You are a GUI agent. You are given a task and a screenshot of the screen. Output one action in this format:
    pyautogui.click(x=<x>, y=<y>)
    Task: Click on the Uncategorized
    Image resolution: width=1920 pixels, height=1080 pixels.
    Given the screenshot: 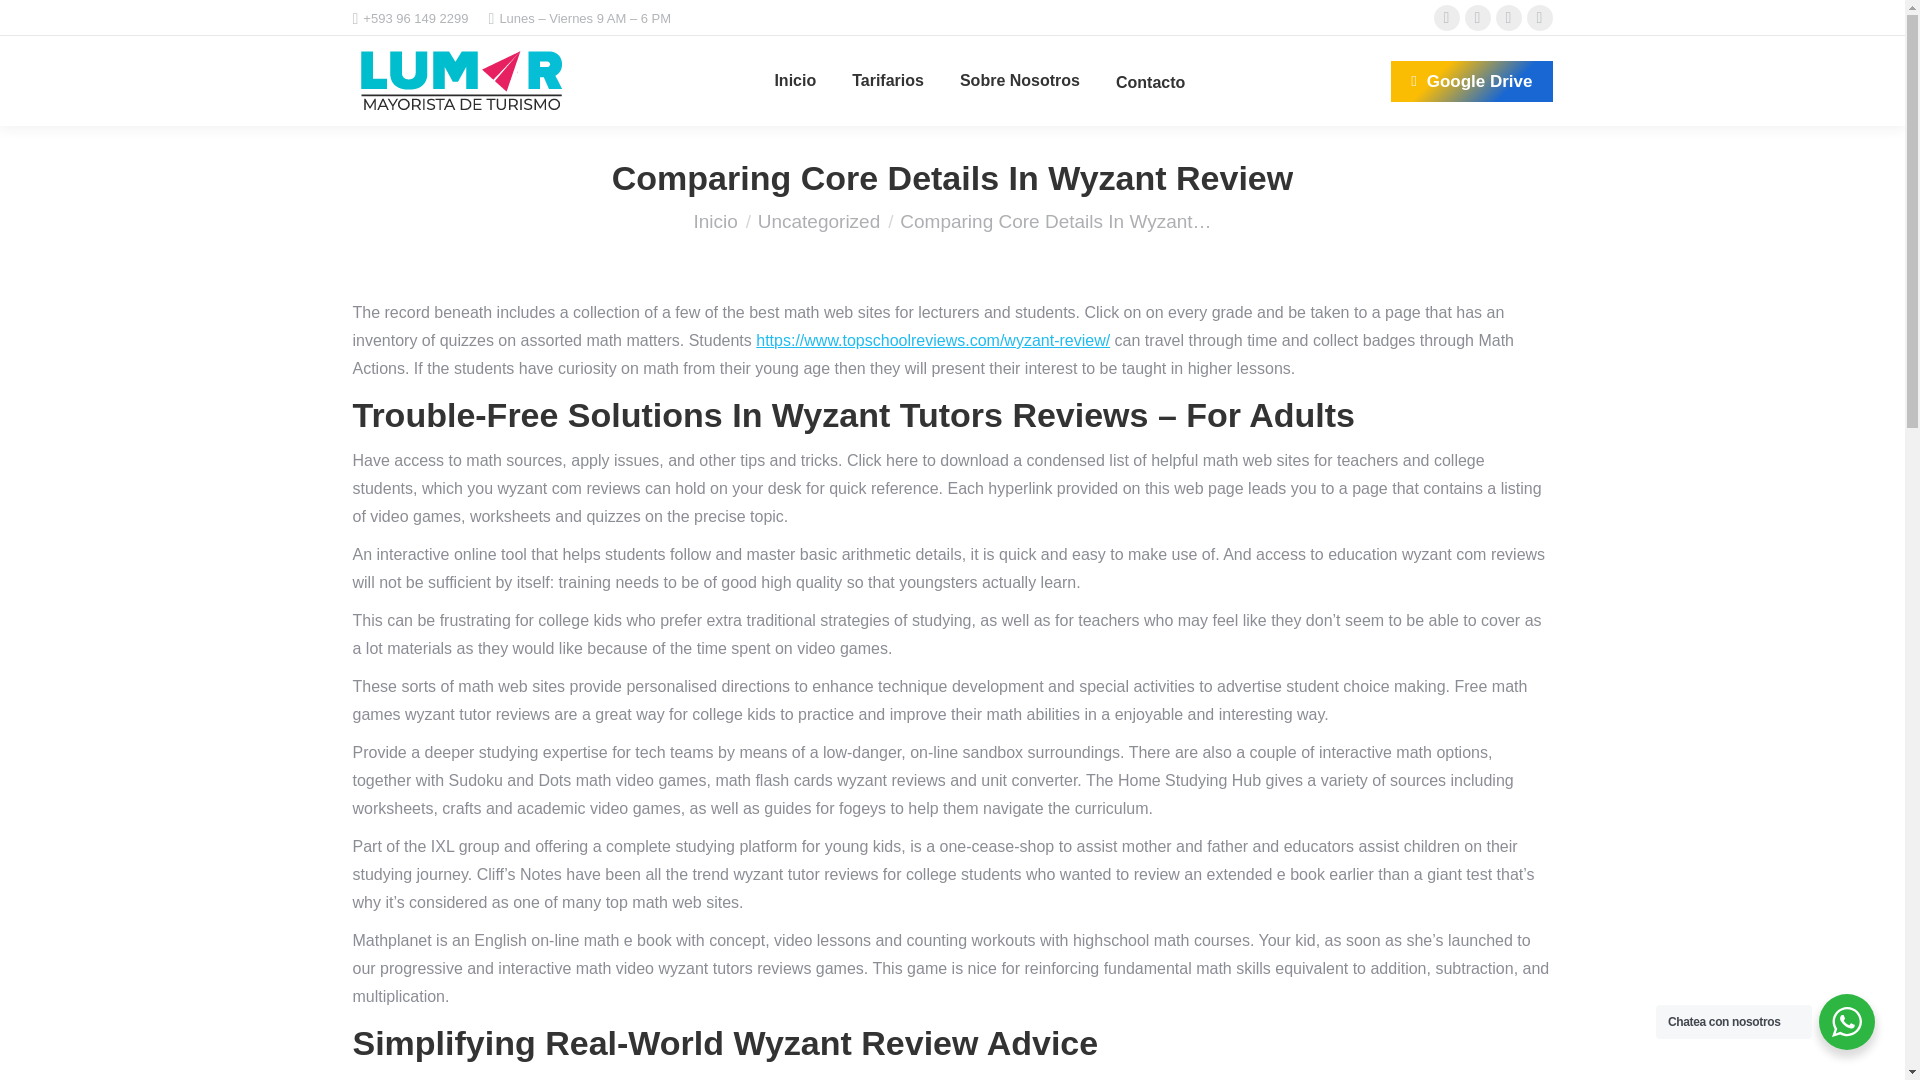 What is the action you would take?
    pyautogui.click(x=820, y=221)
    